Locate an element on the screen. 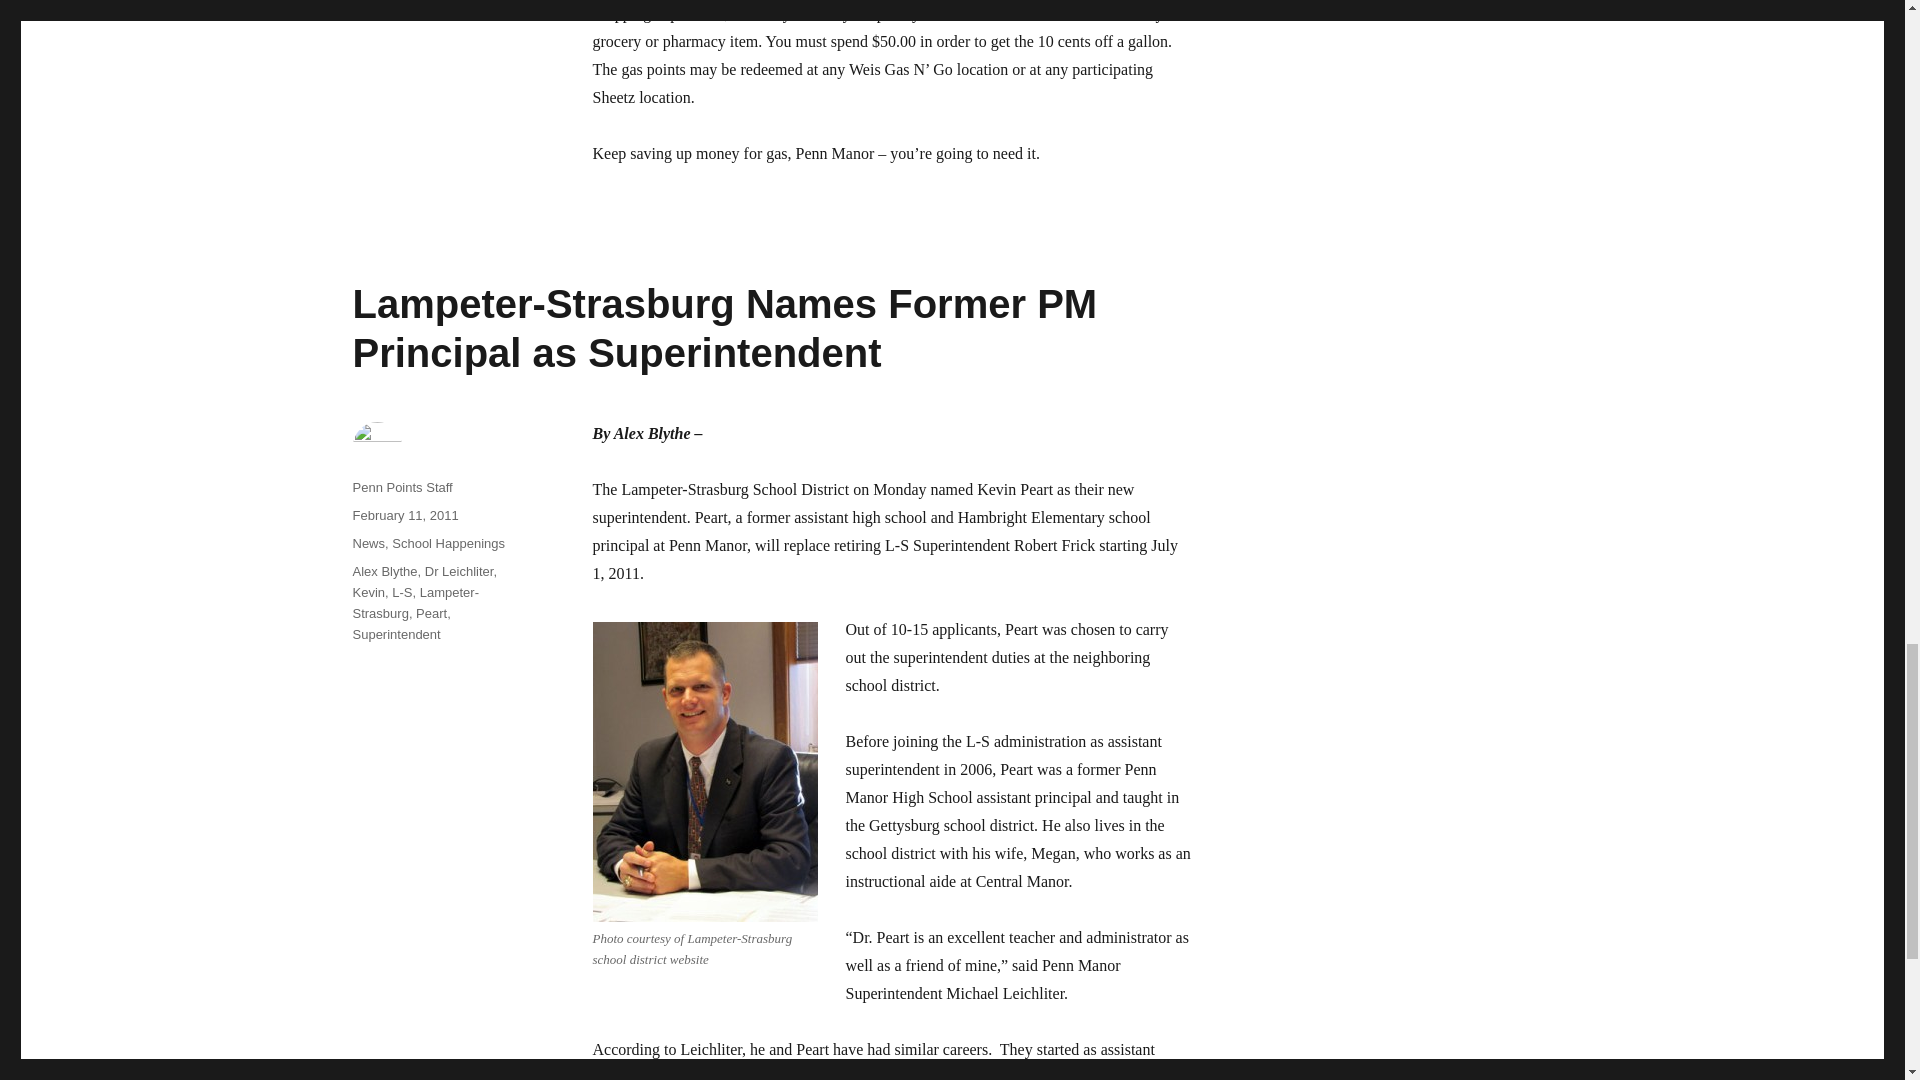 The height and width of the screenshot is (1080, 1920). Alex Blythe is located at coordinates (384, 570).